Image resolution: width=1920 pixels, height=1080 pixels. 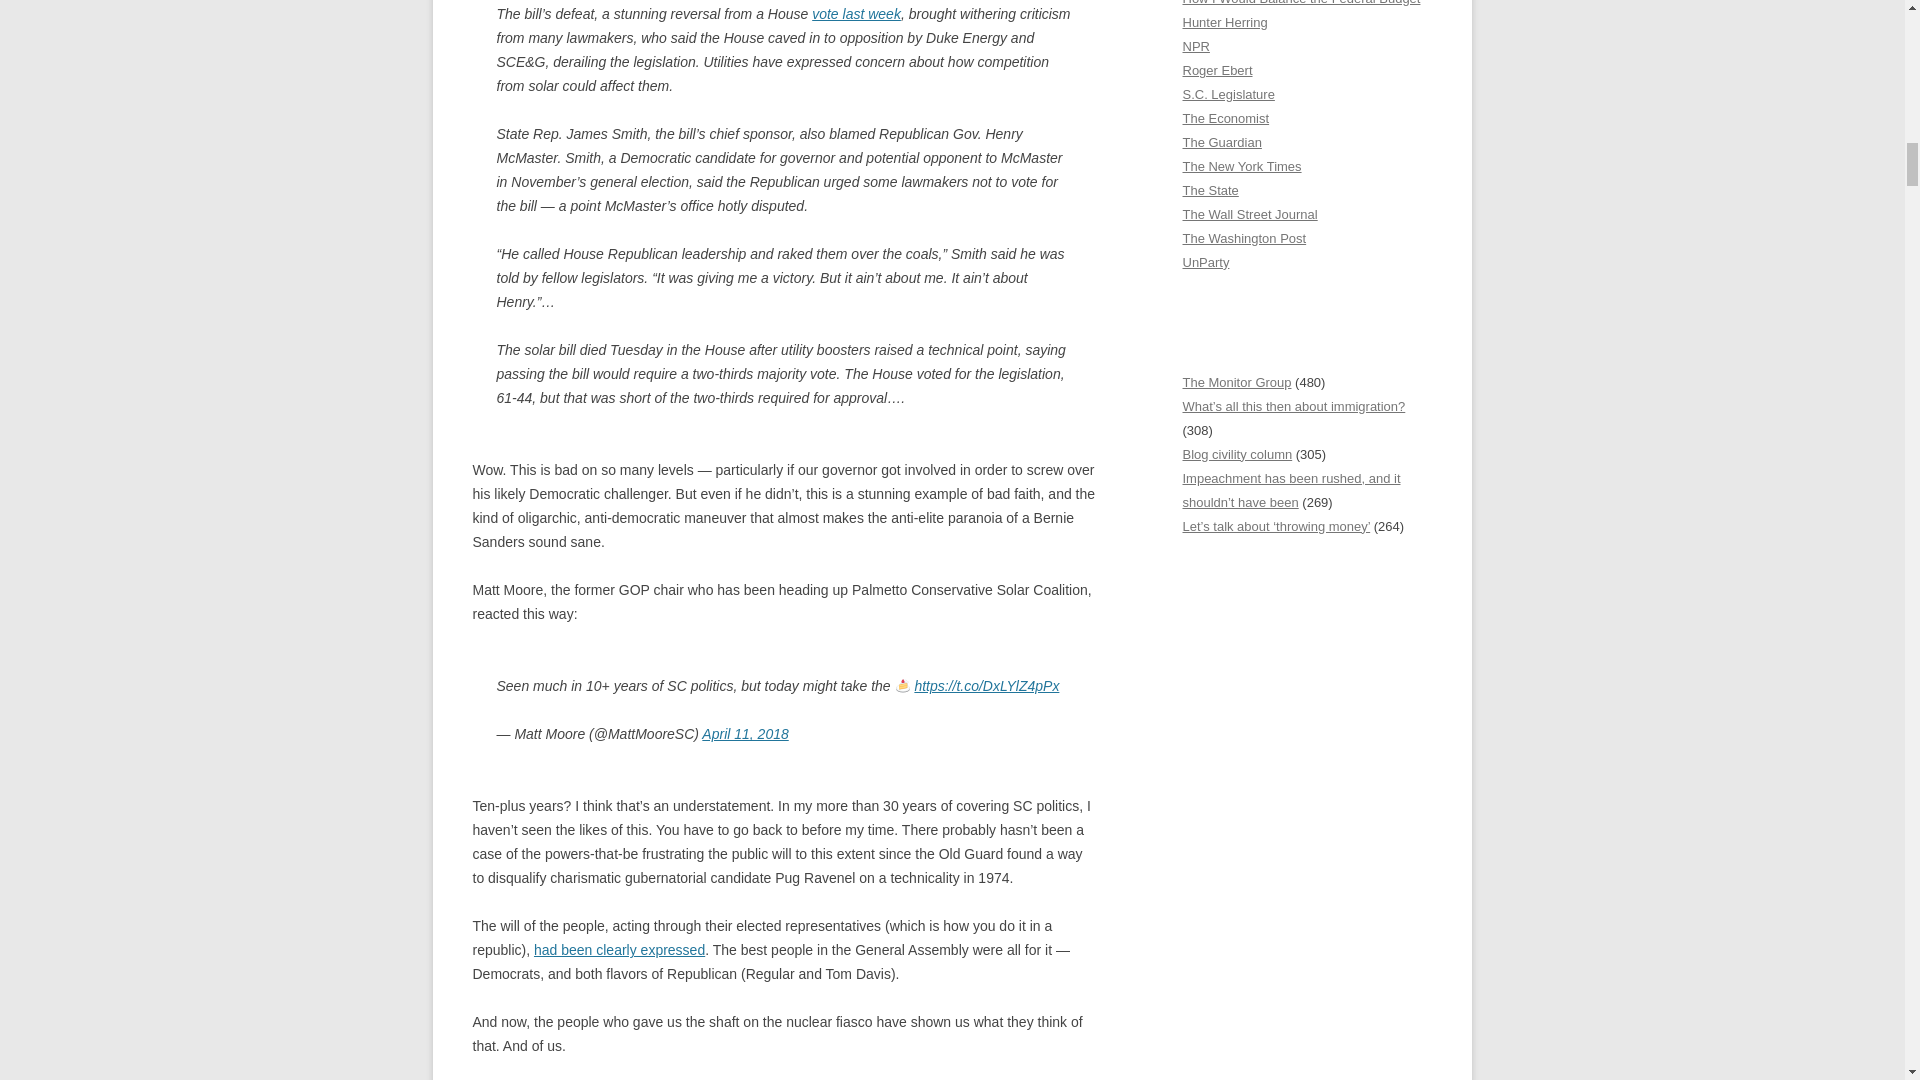 I want to click on April 11, 2018, so click(x=744, y=733).